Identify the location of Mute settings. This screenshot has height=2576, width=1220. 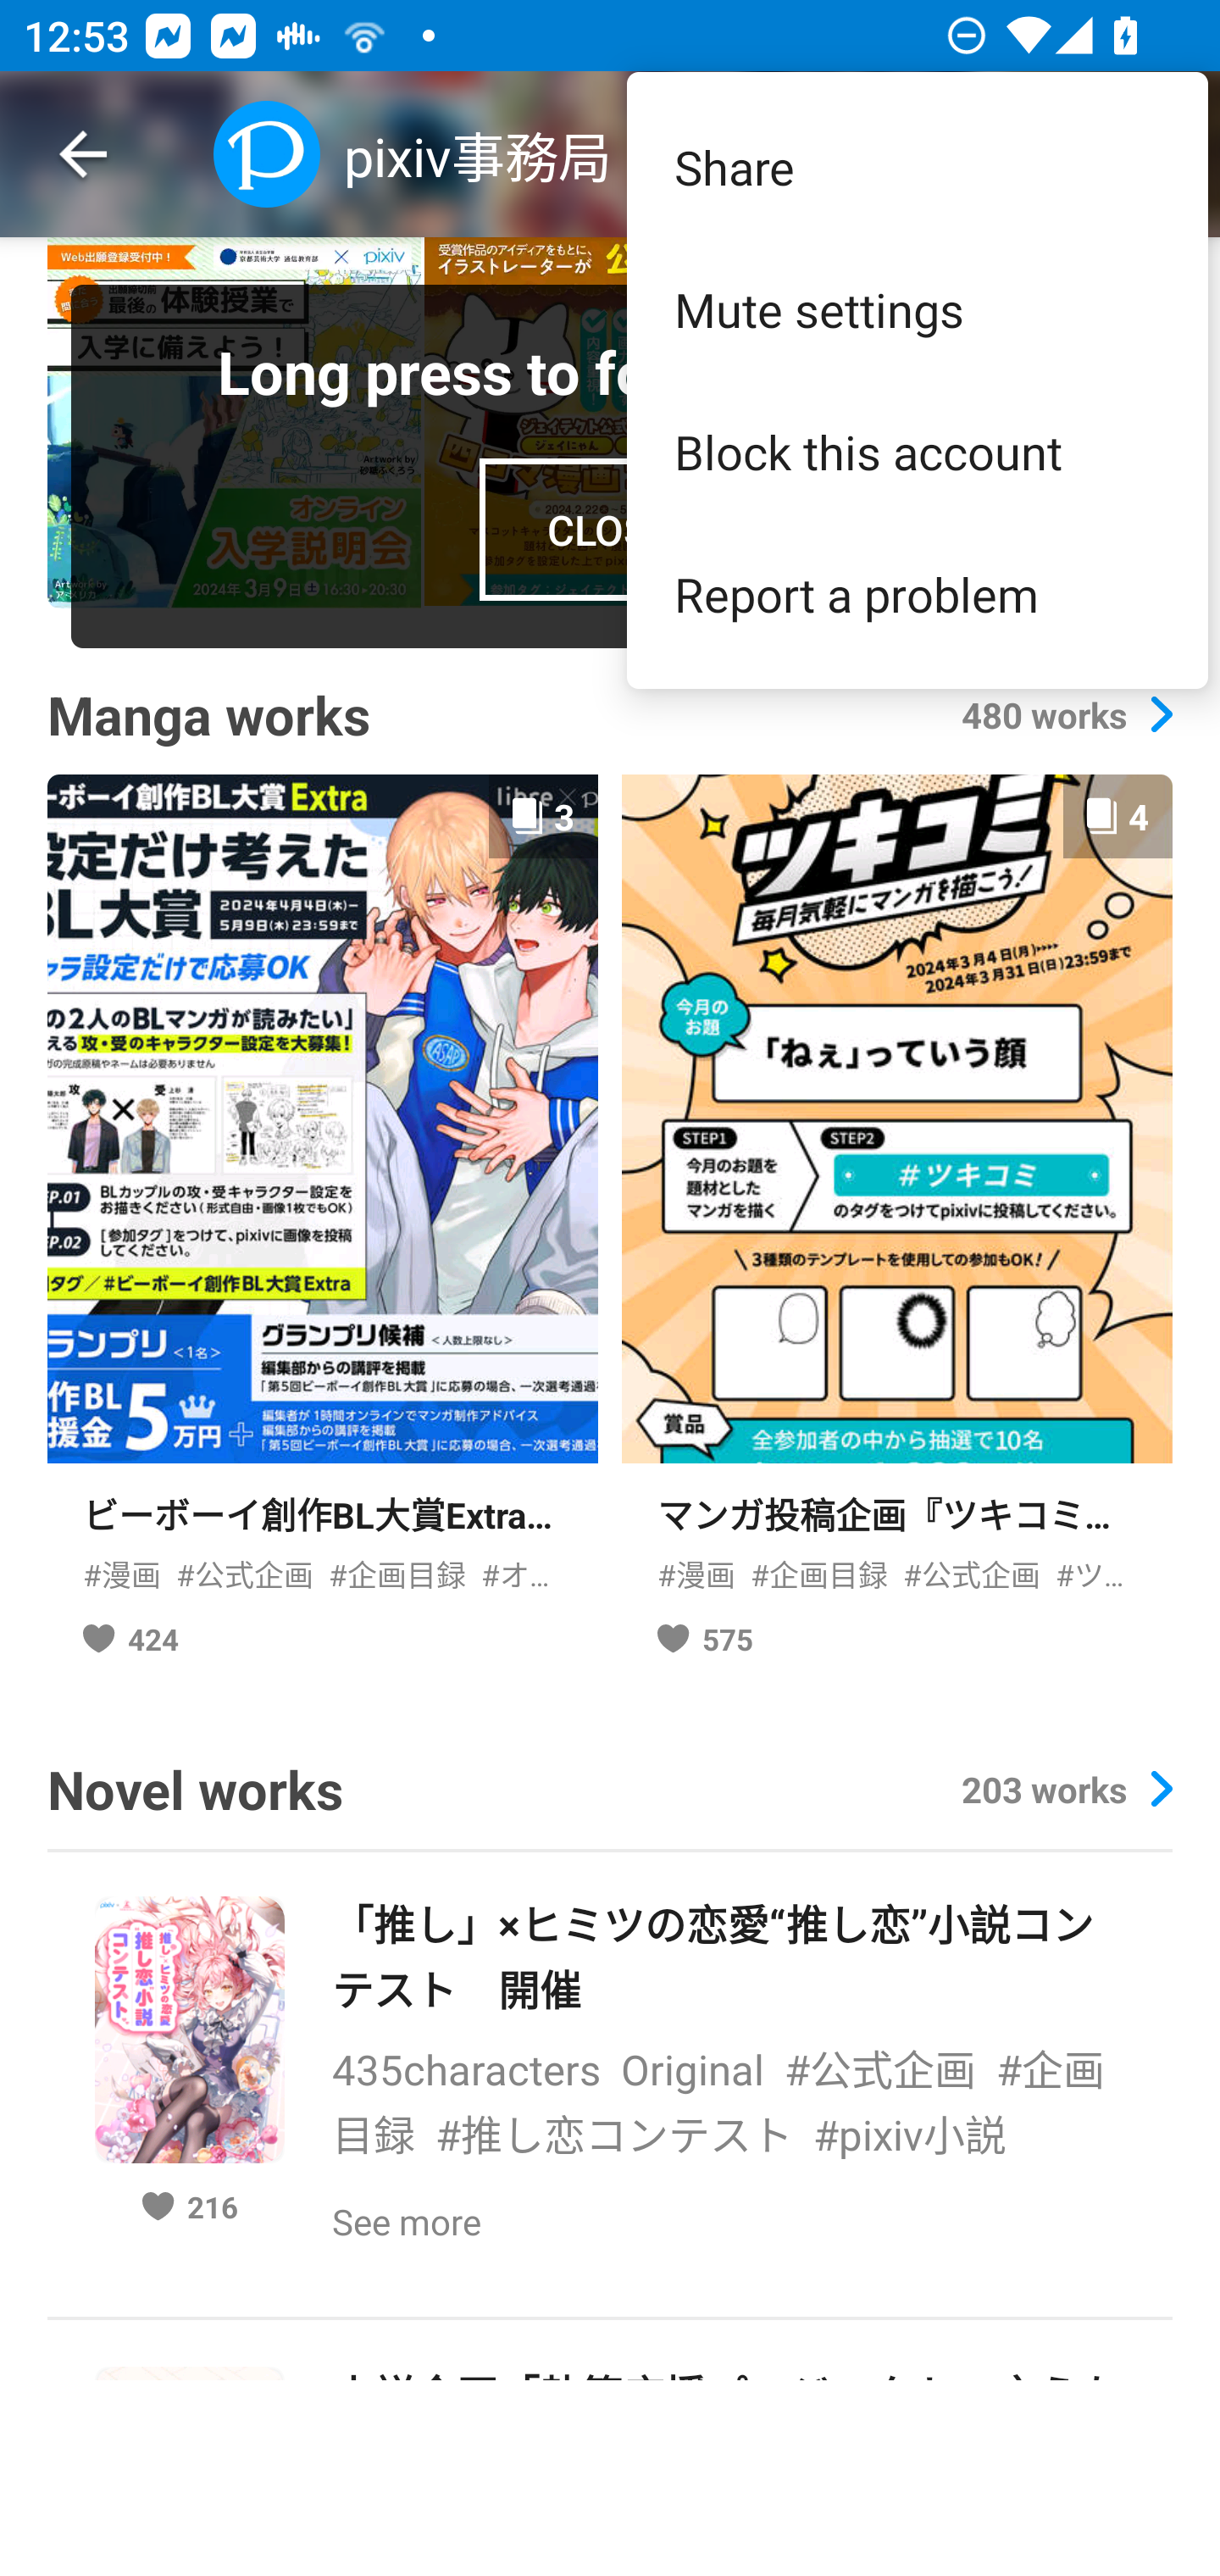
(917, 308).